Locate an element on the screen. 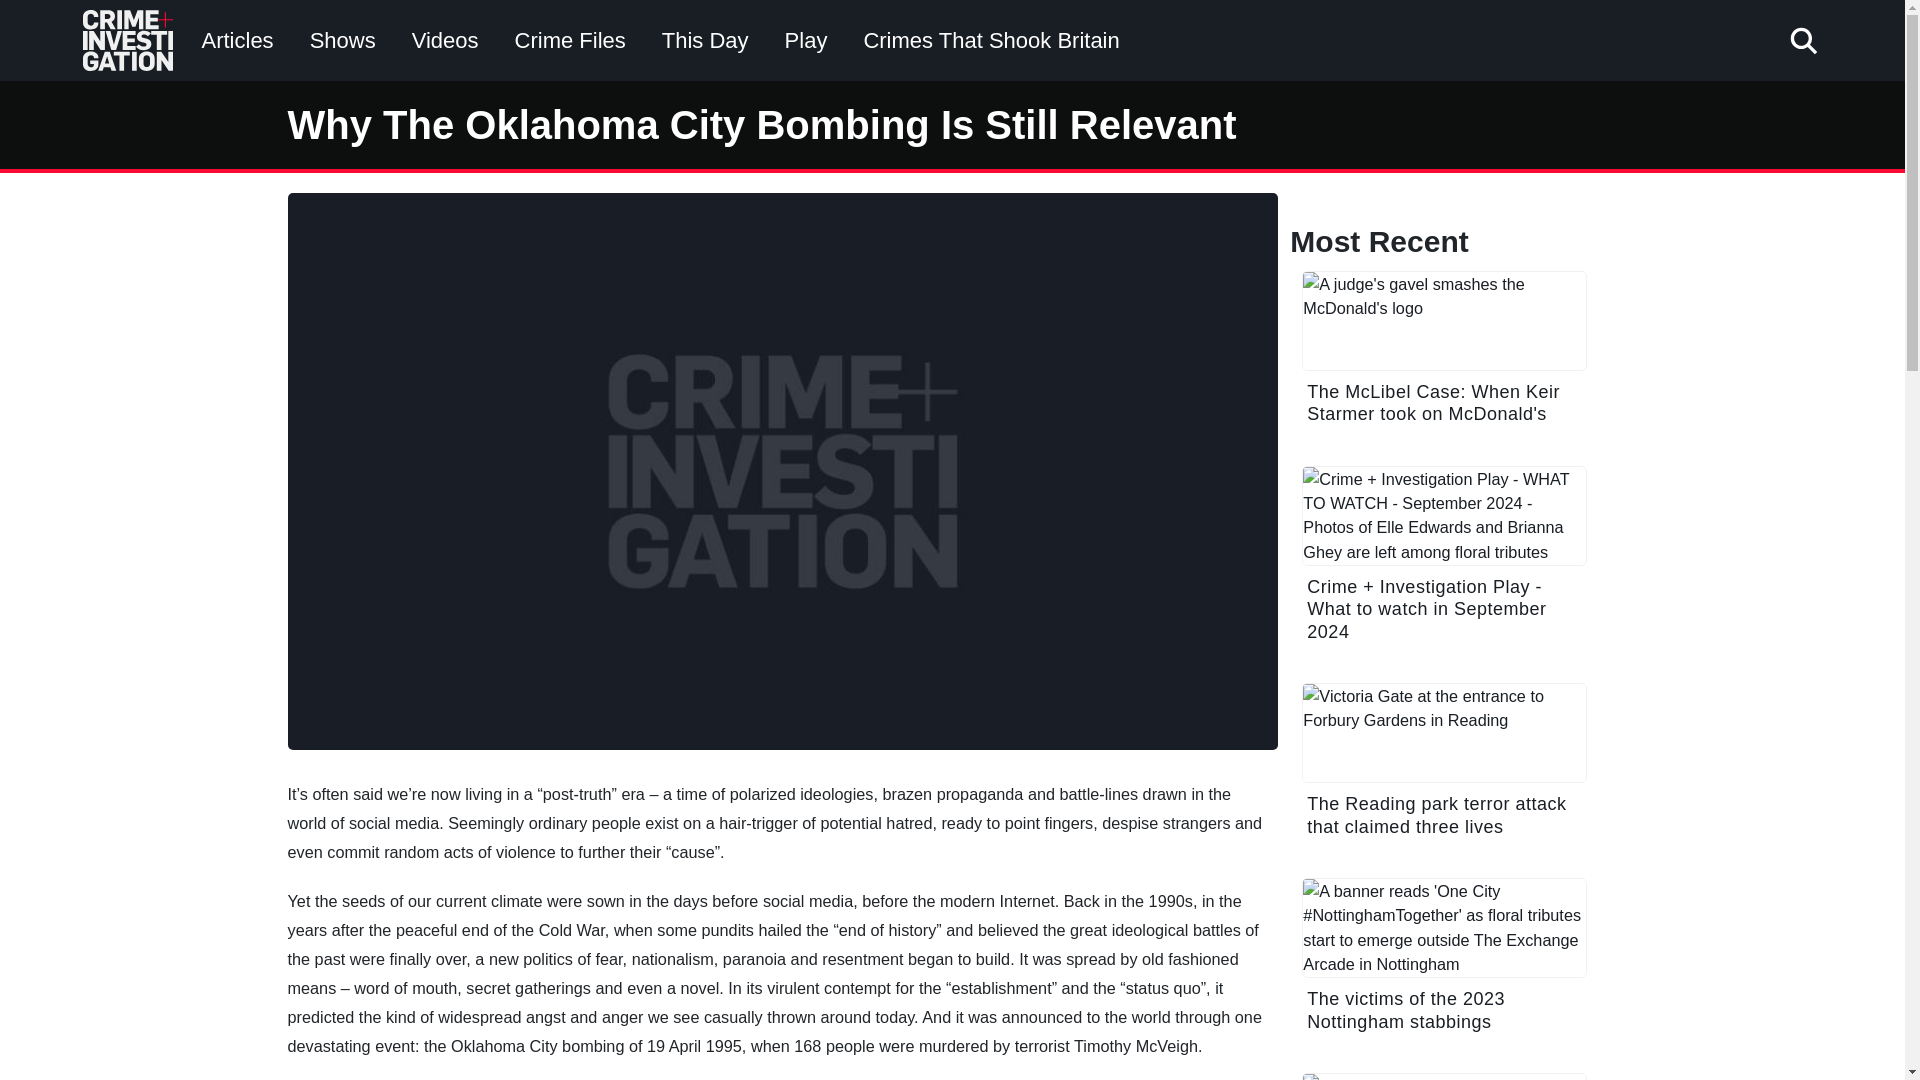 This screenshot has width=1920, height=1080. Videos is located at coordinates (445, 40).